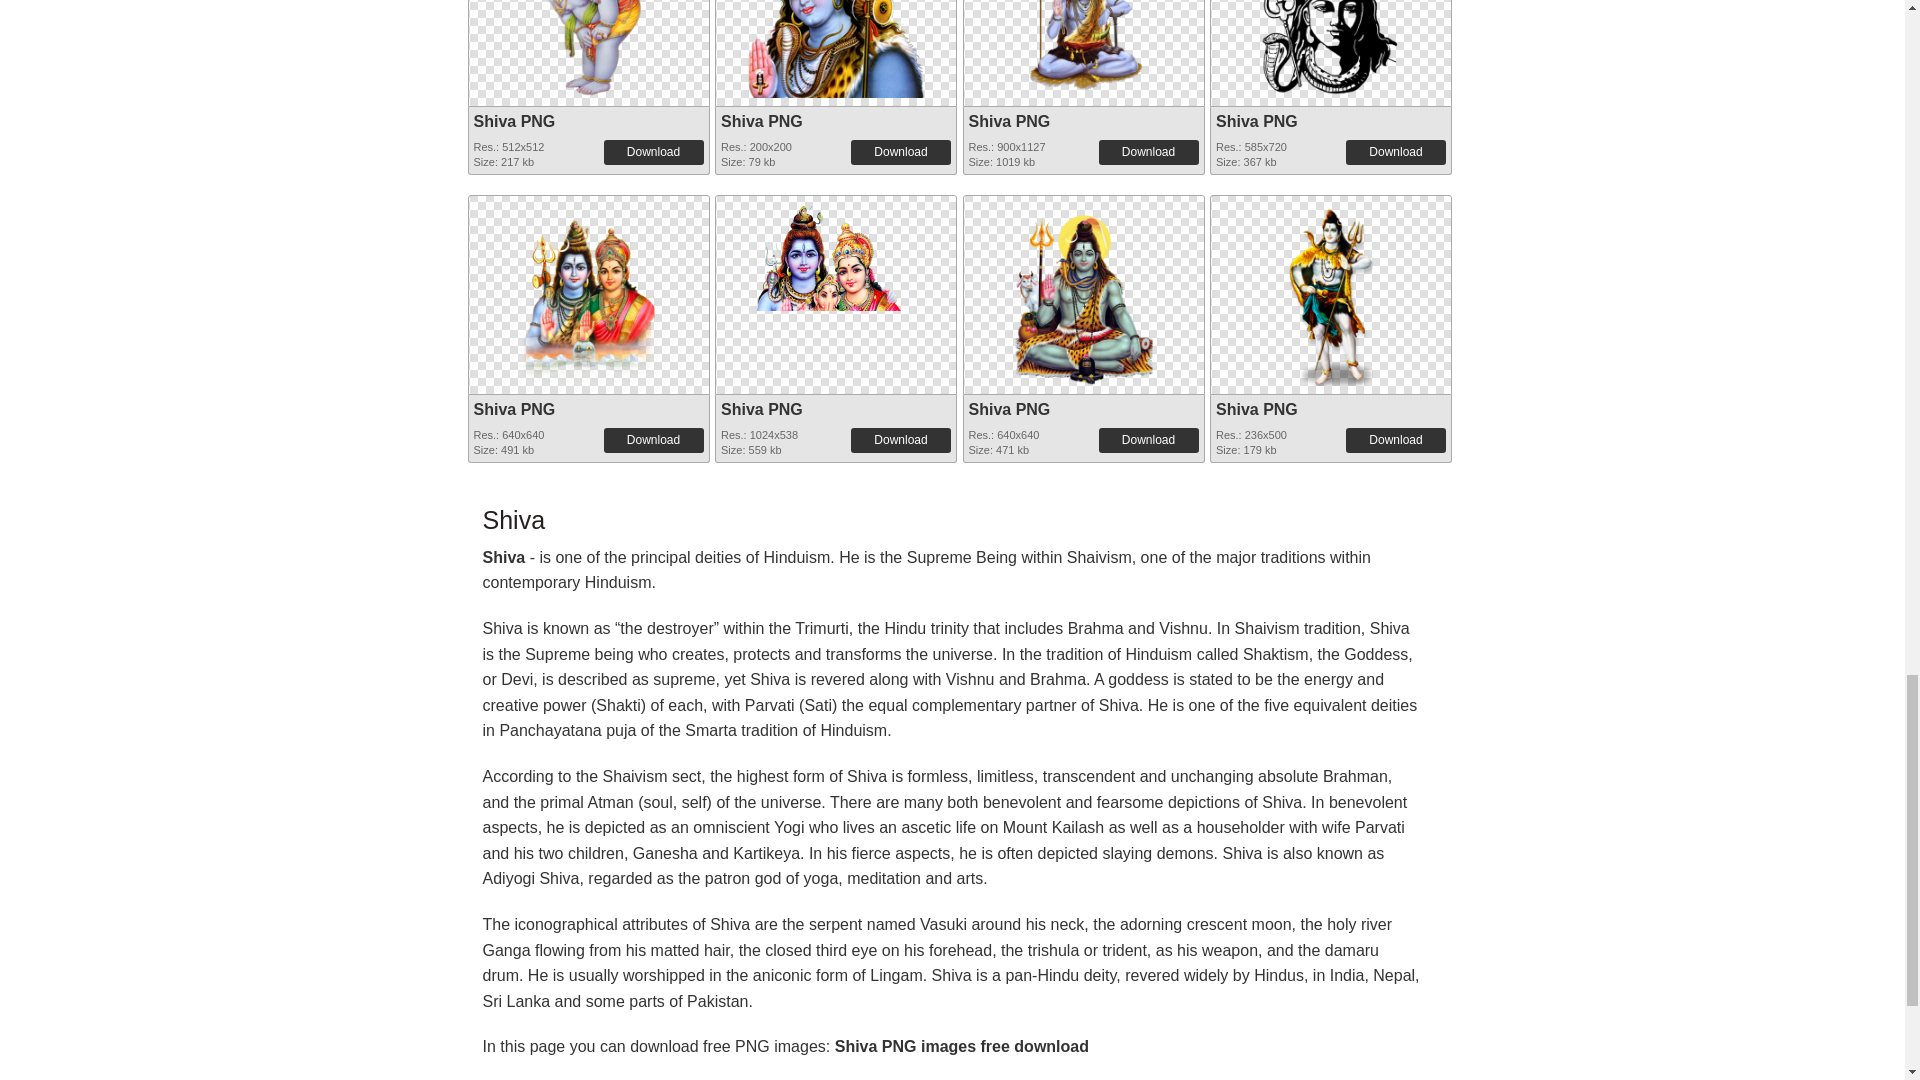 This screenshot has width=1920, height=1080. What do you see at coordinates (1083, 5) in the screenshot?
I see `Shiva PNG` at bounding box center [1083, 5].